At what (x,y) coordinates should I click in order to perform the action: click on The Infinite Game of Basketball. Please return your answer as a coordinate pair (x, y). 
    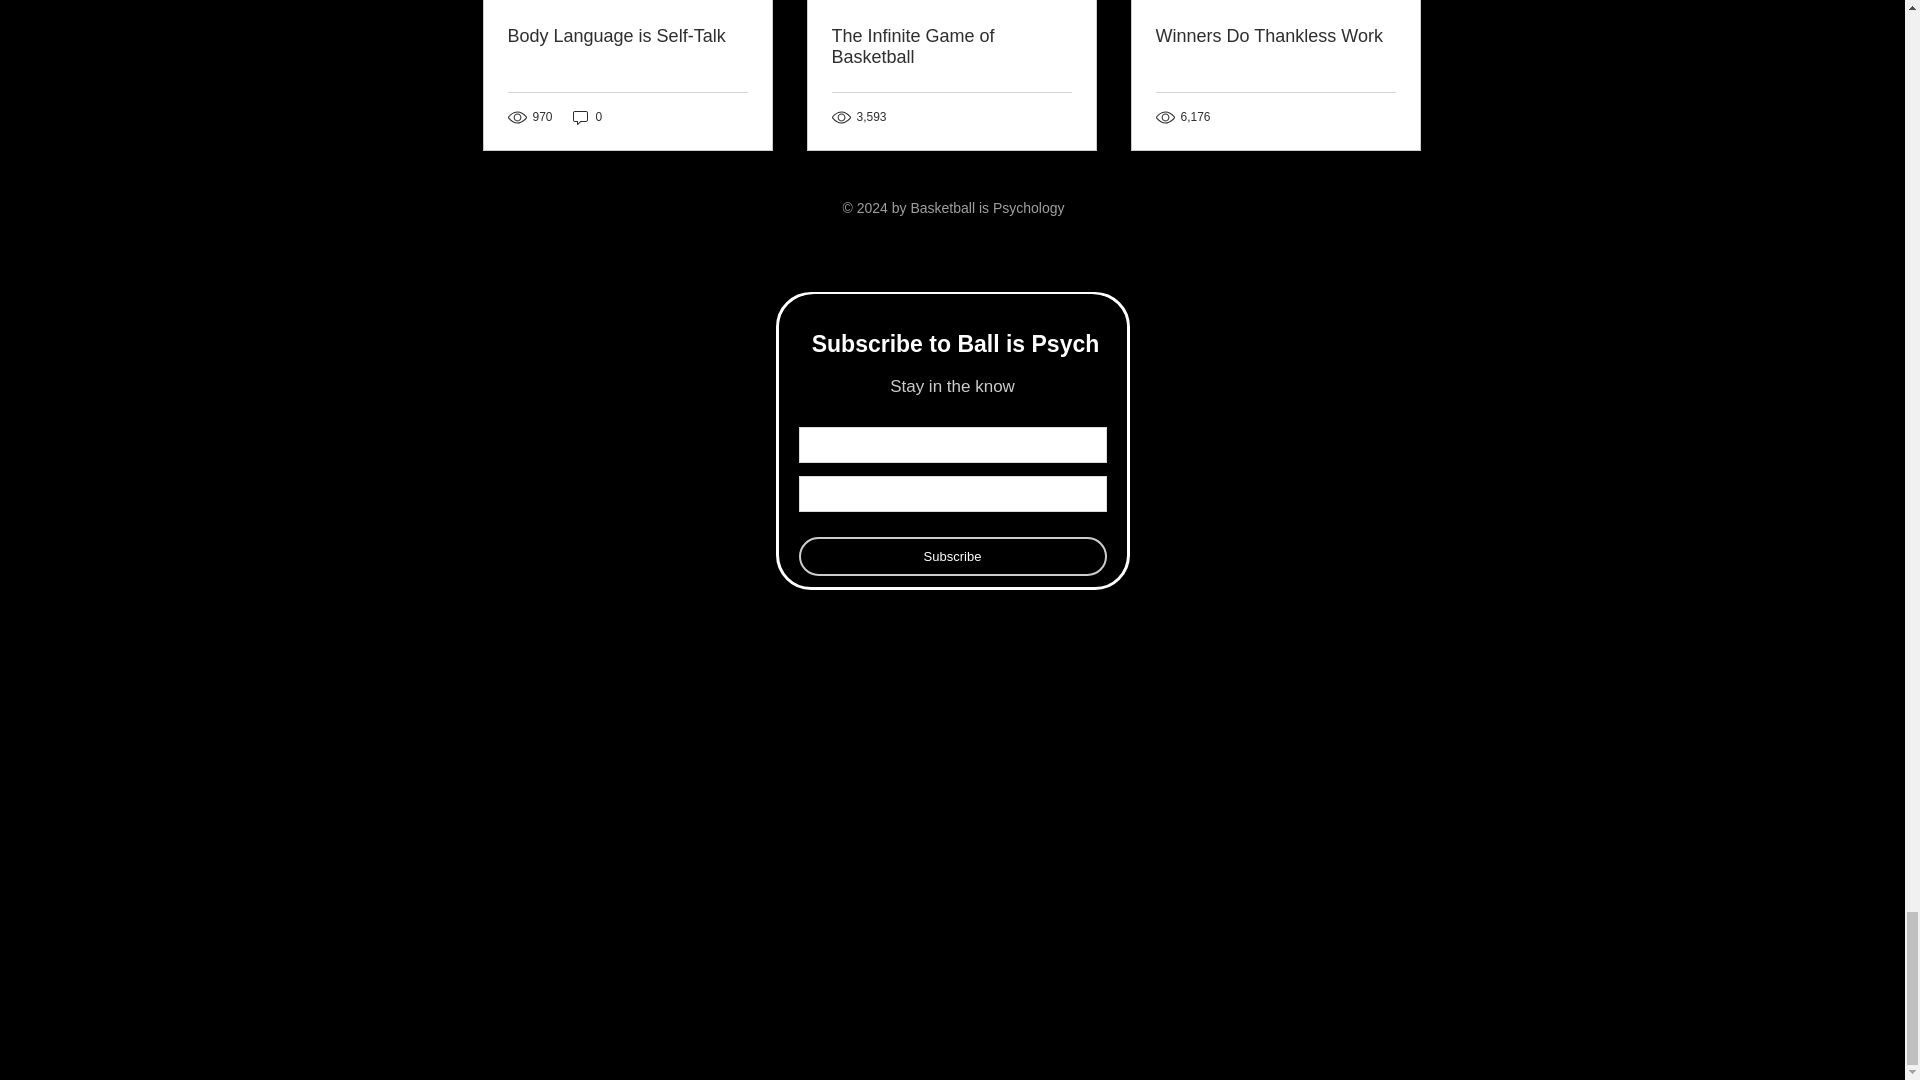
    Looking at the image, I should click on (951, 46).